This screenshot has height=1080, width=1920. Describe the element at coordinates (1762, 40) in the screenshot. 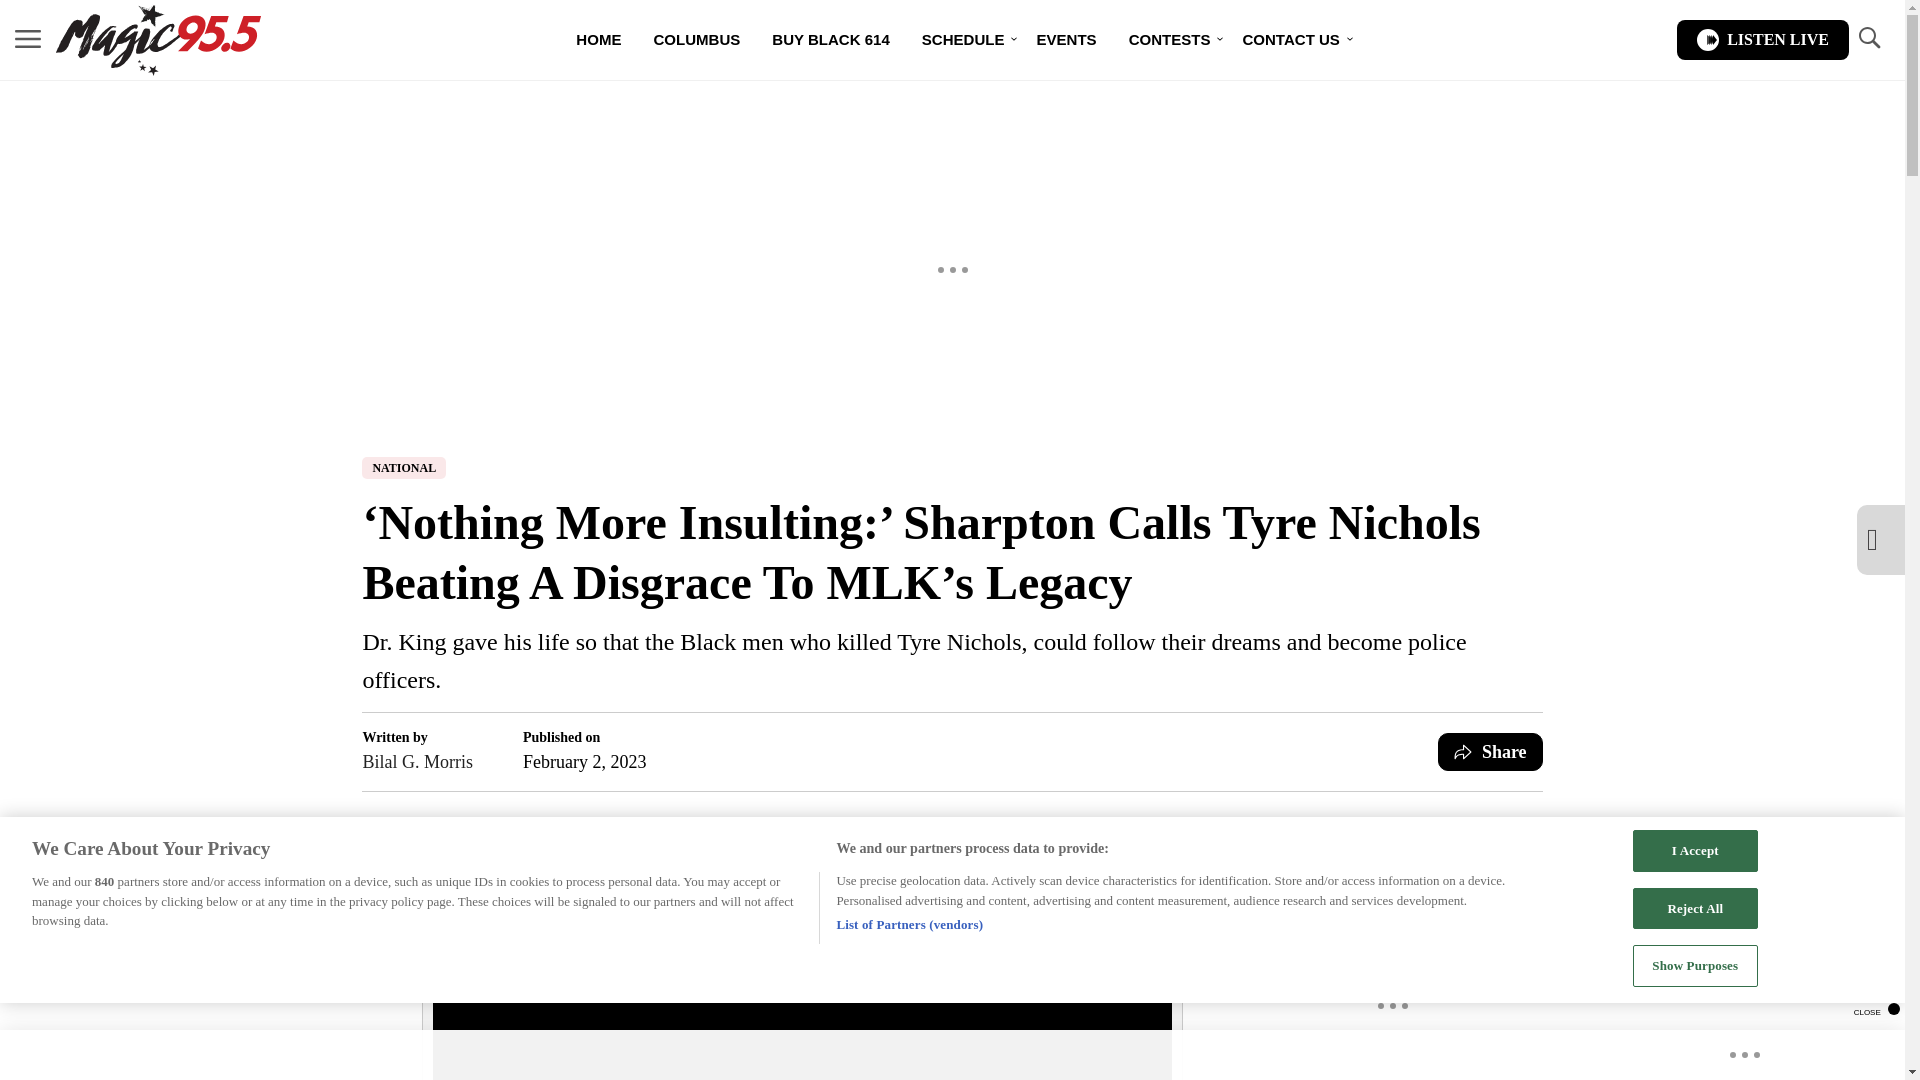

I see `LISTEN LIVE` at that location.